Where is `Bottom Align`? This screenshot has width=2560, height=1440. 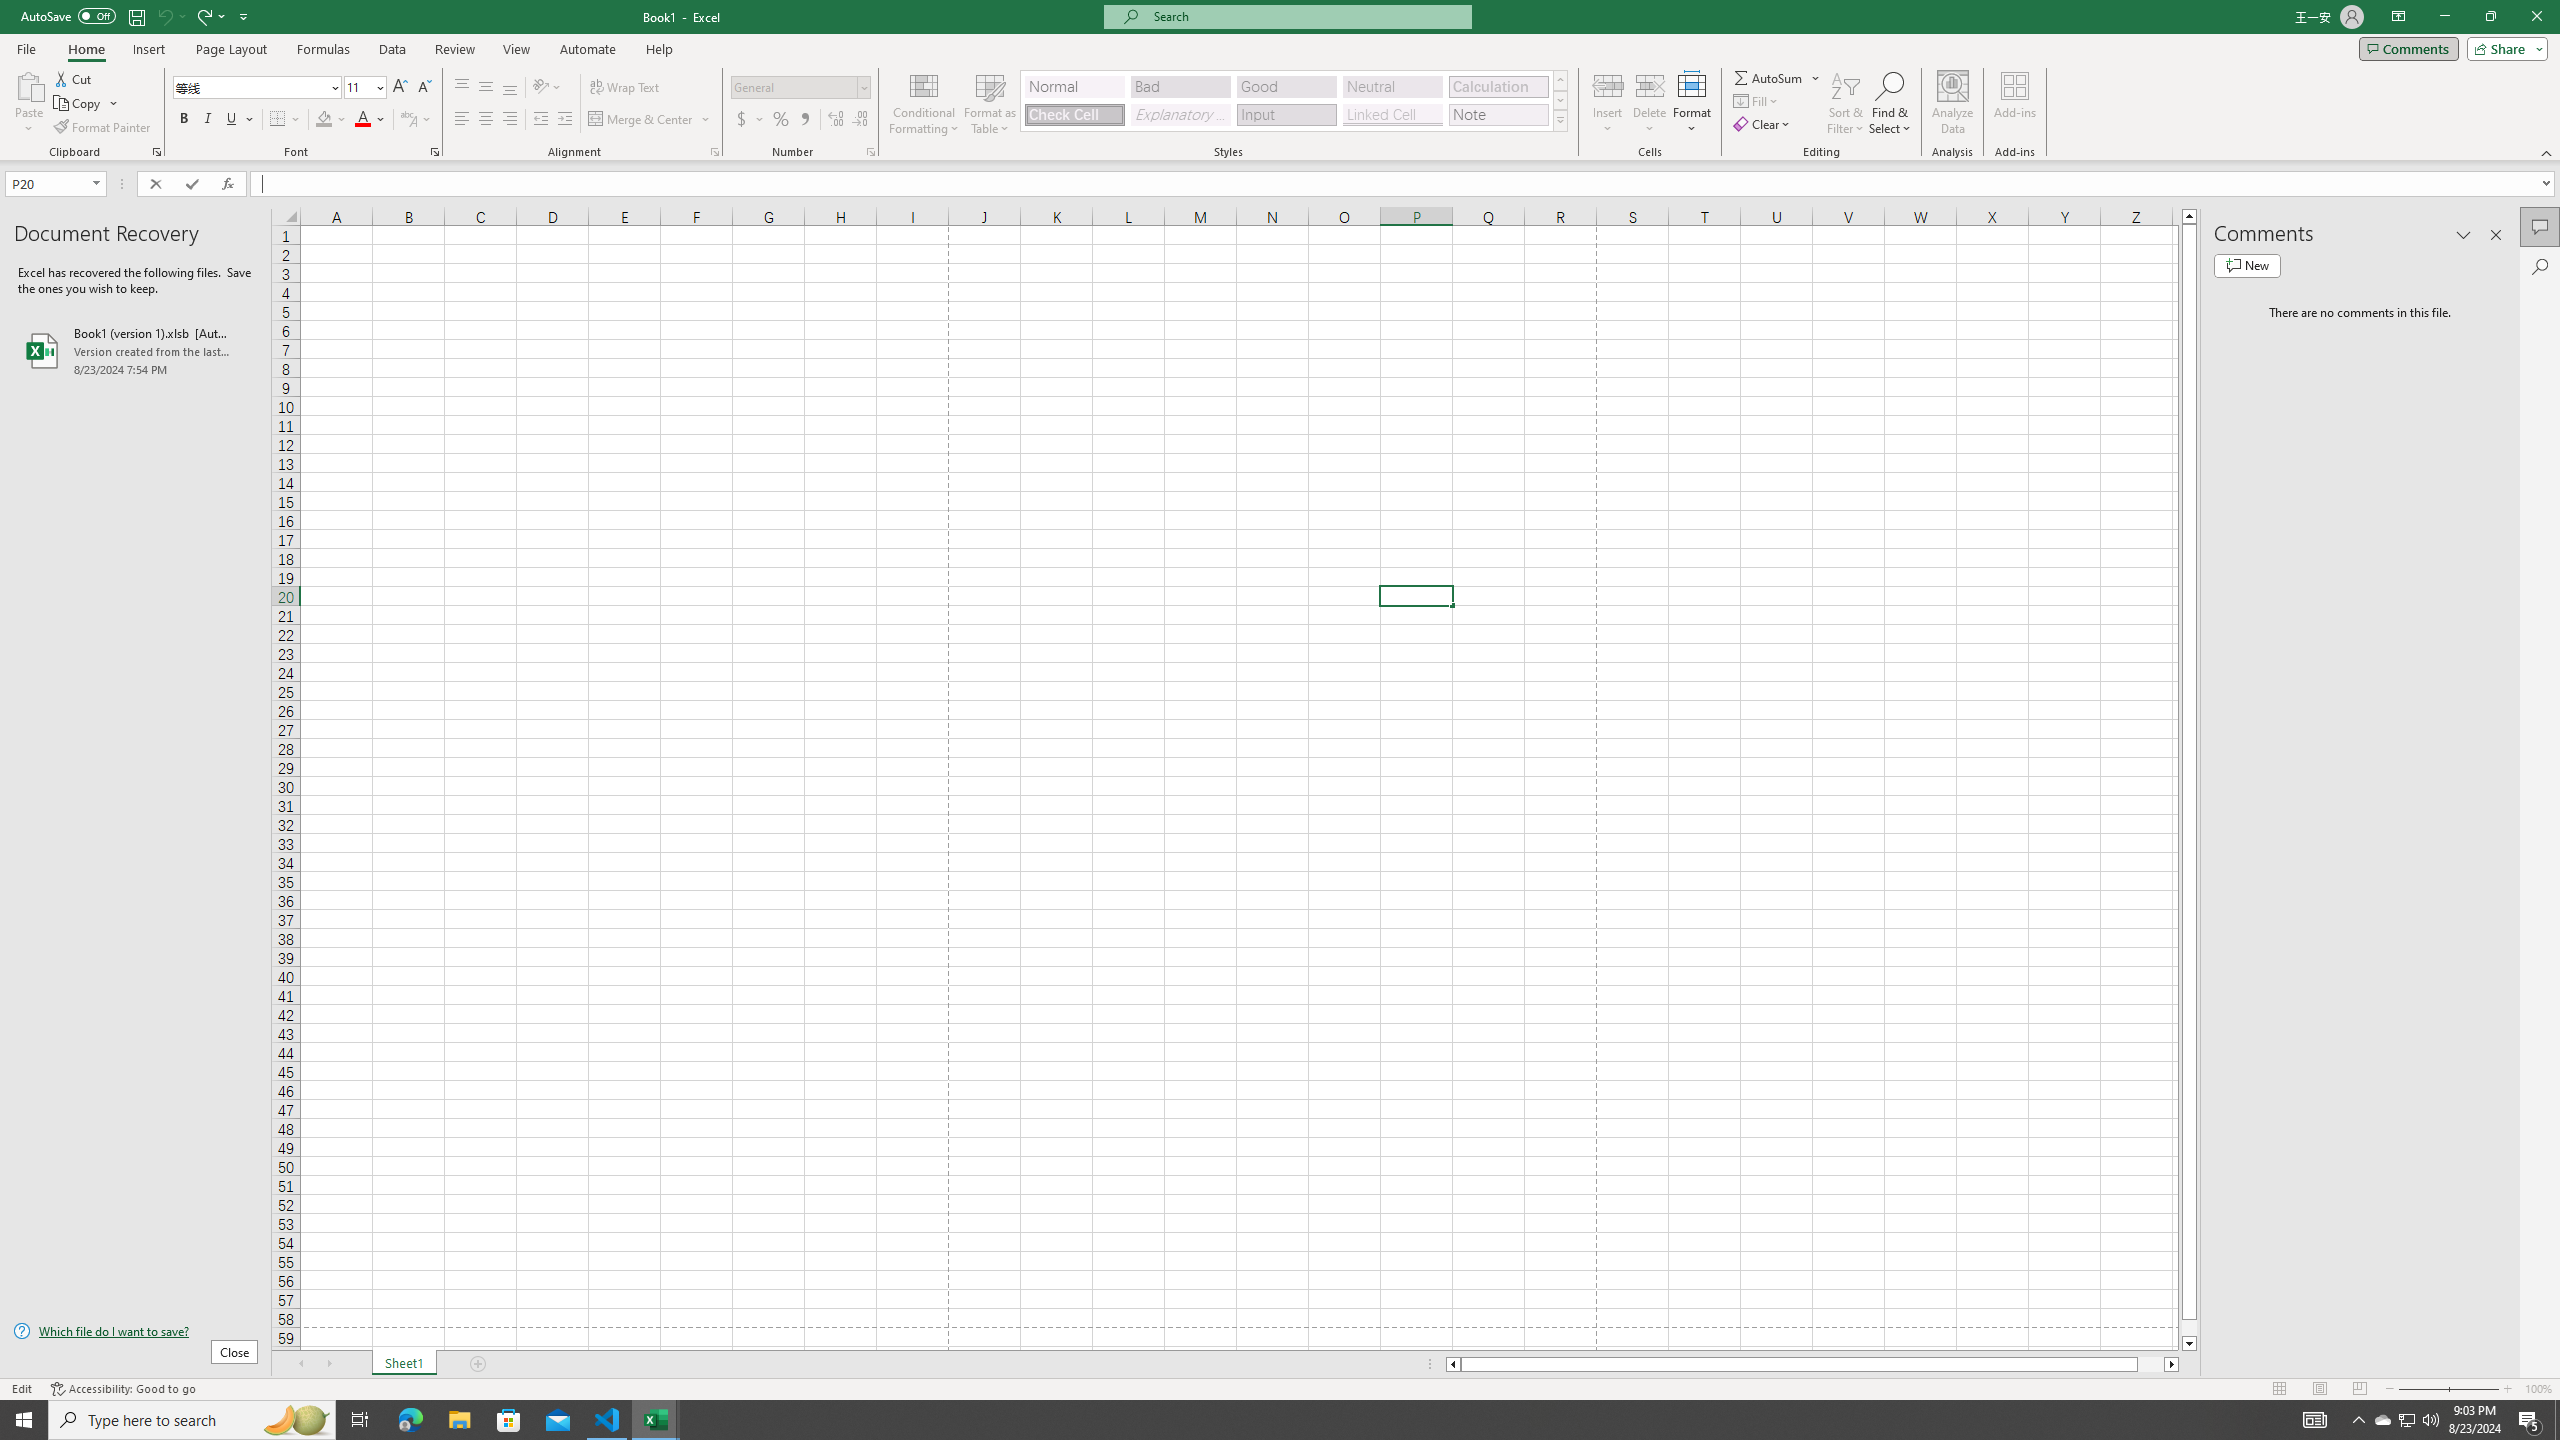 Bottom Align is located at coordinates (510, 88).